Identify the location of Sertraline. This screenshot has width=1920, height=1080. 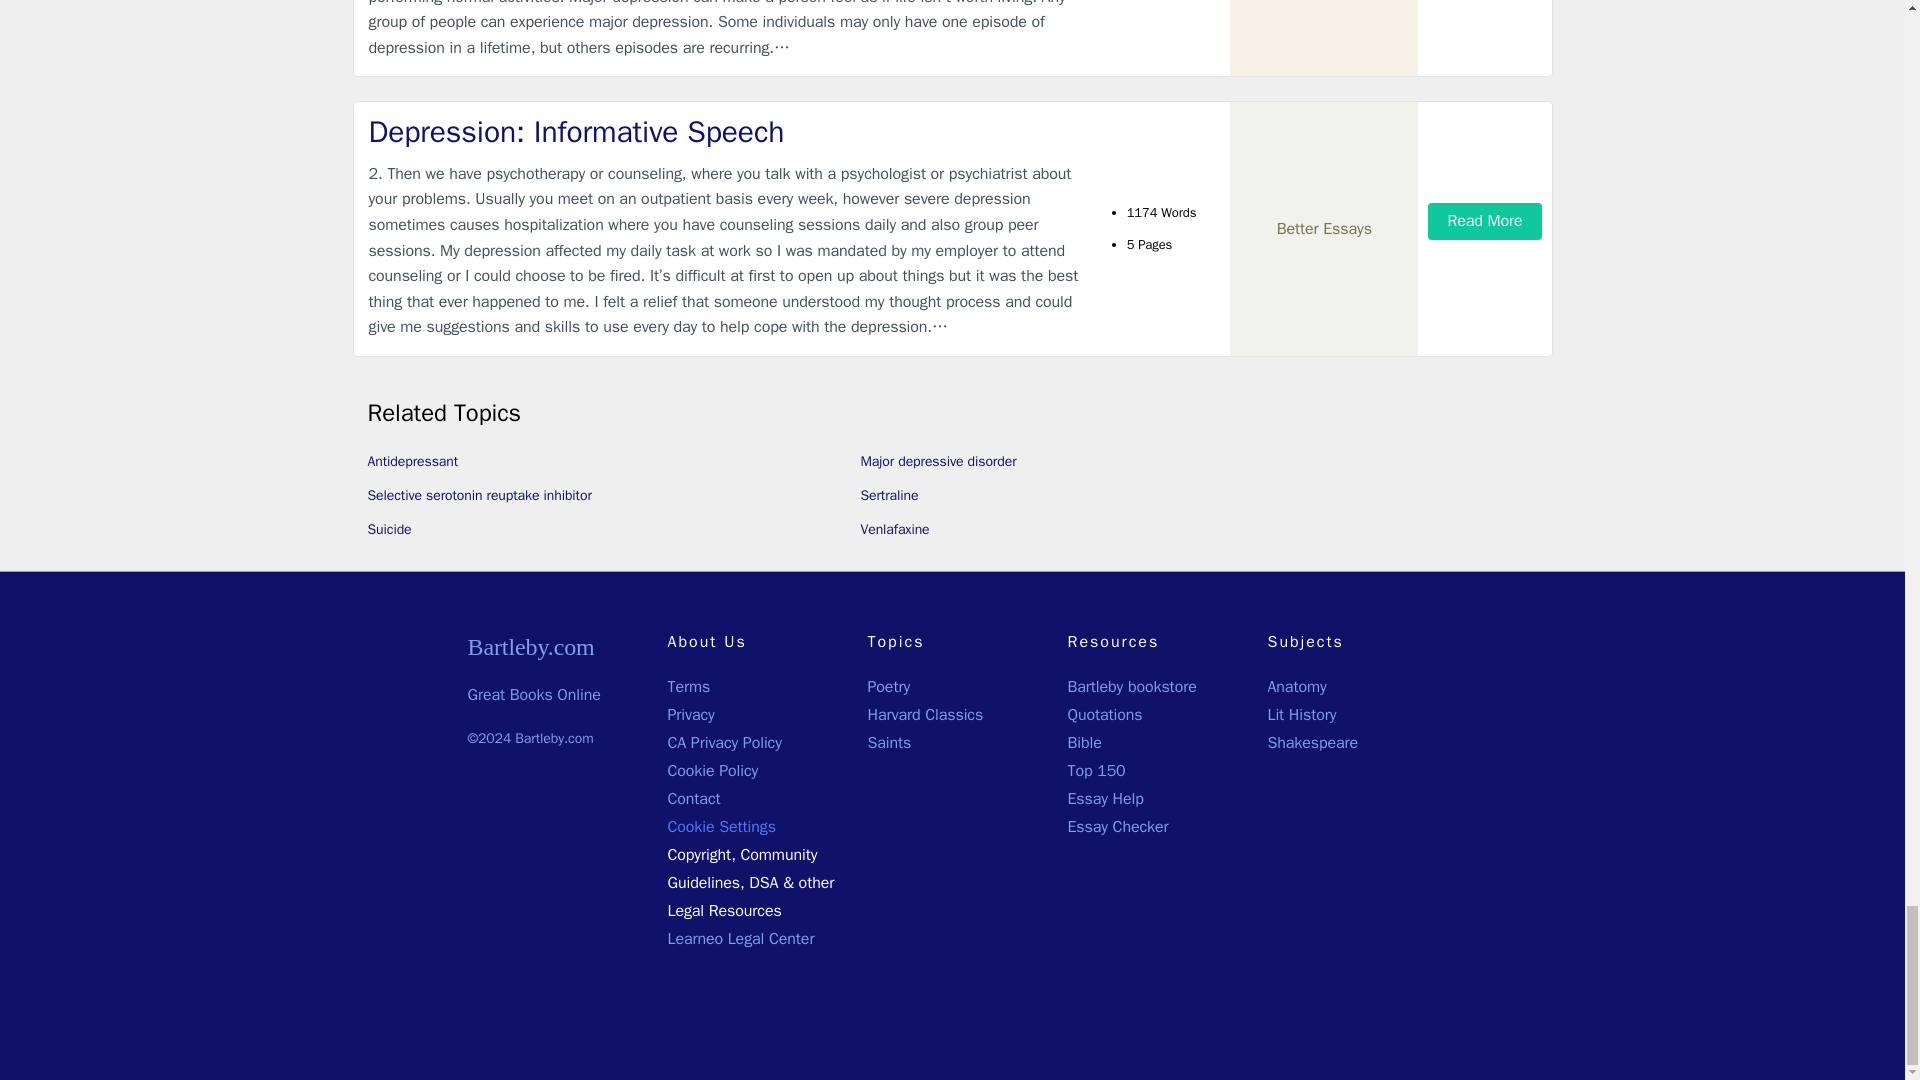
(888, 496).